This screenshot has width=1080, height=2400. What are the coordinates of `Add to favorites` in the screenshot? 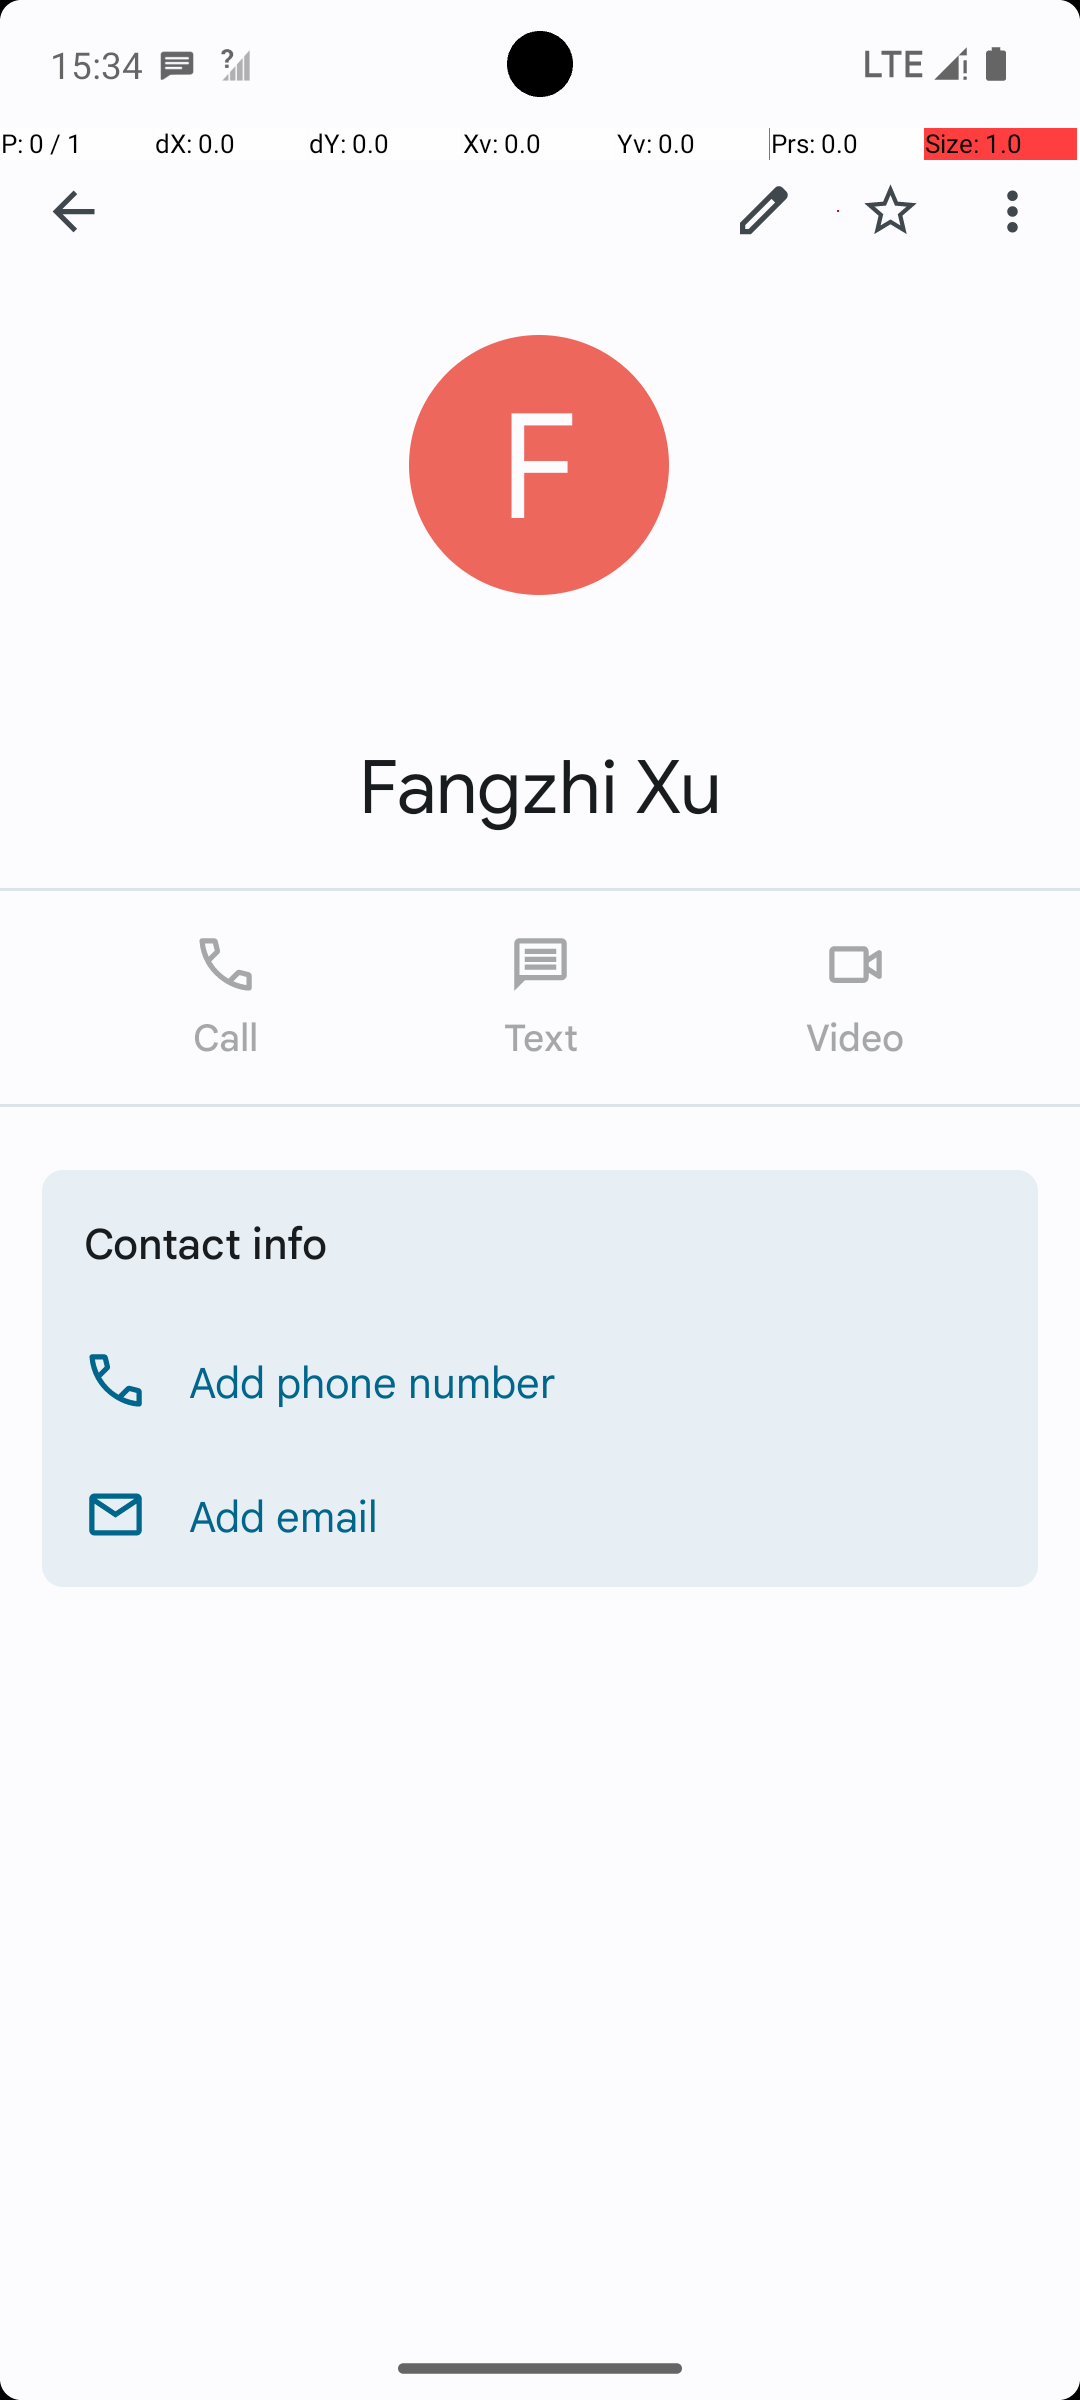 It's located at (890, 211).